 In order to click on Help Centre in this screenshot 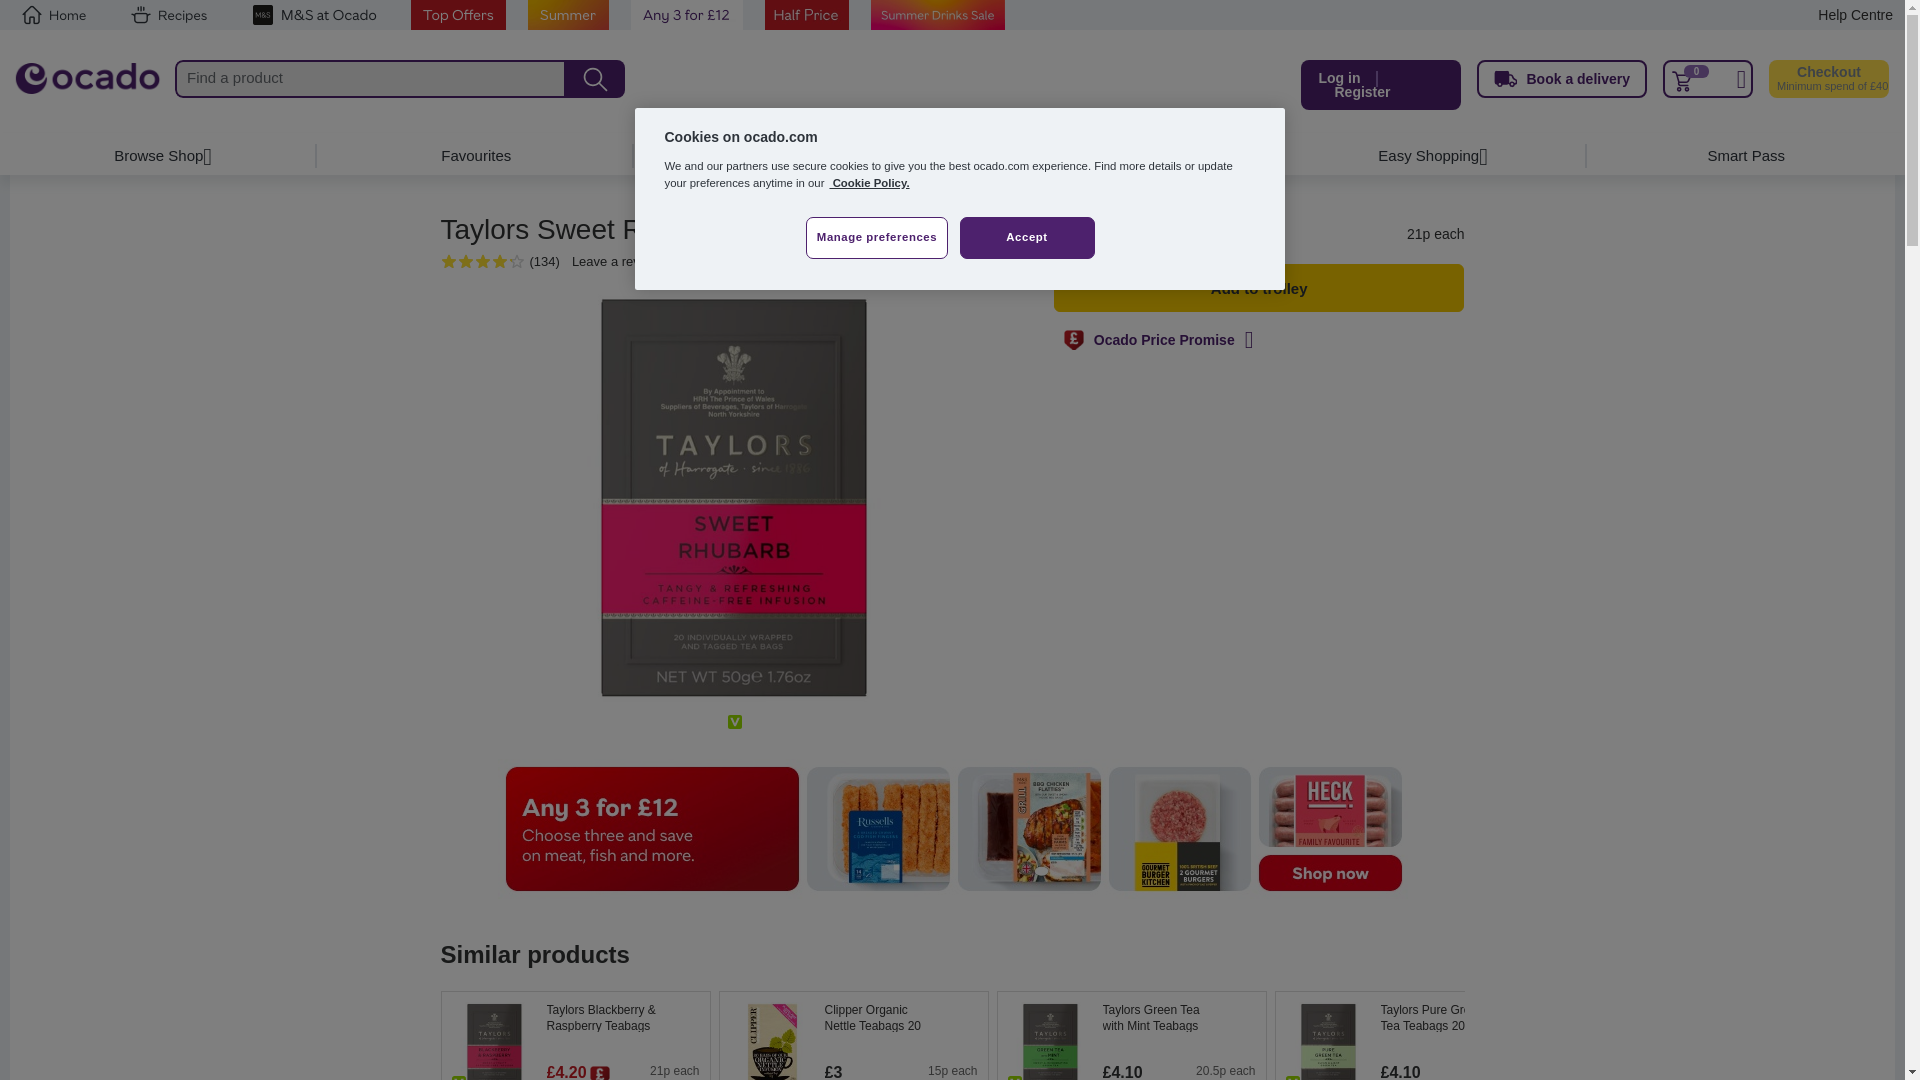, I will do `click(1856, 14)`.